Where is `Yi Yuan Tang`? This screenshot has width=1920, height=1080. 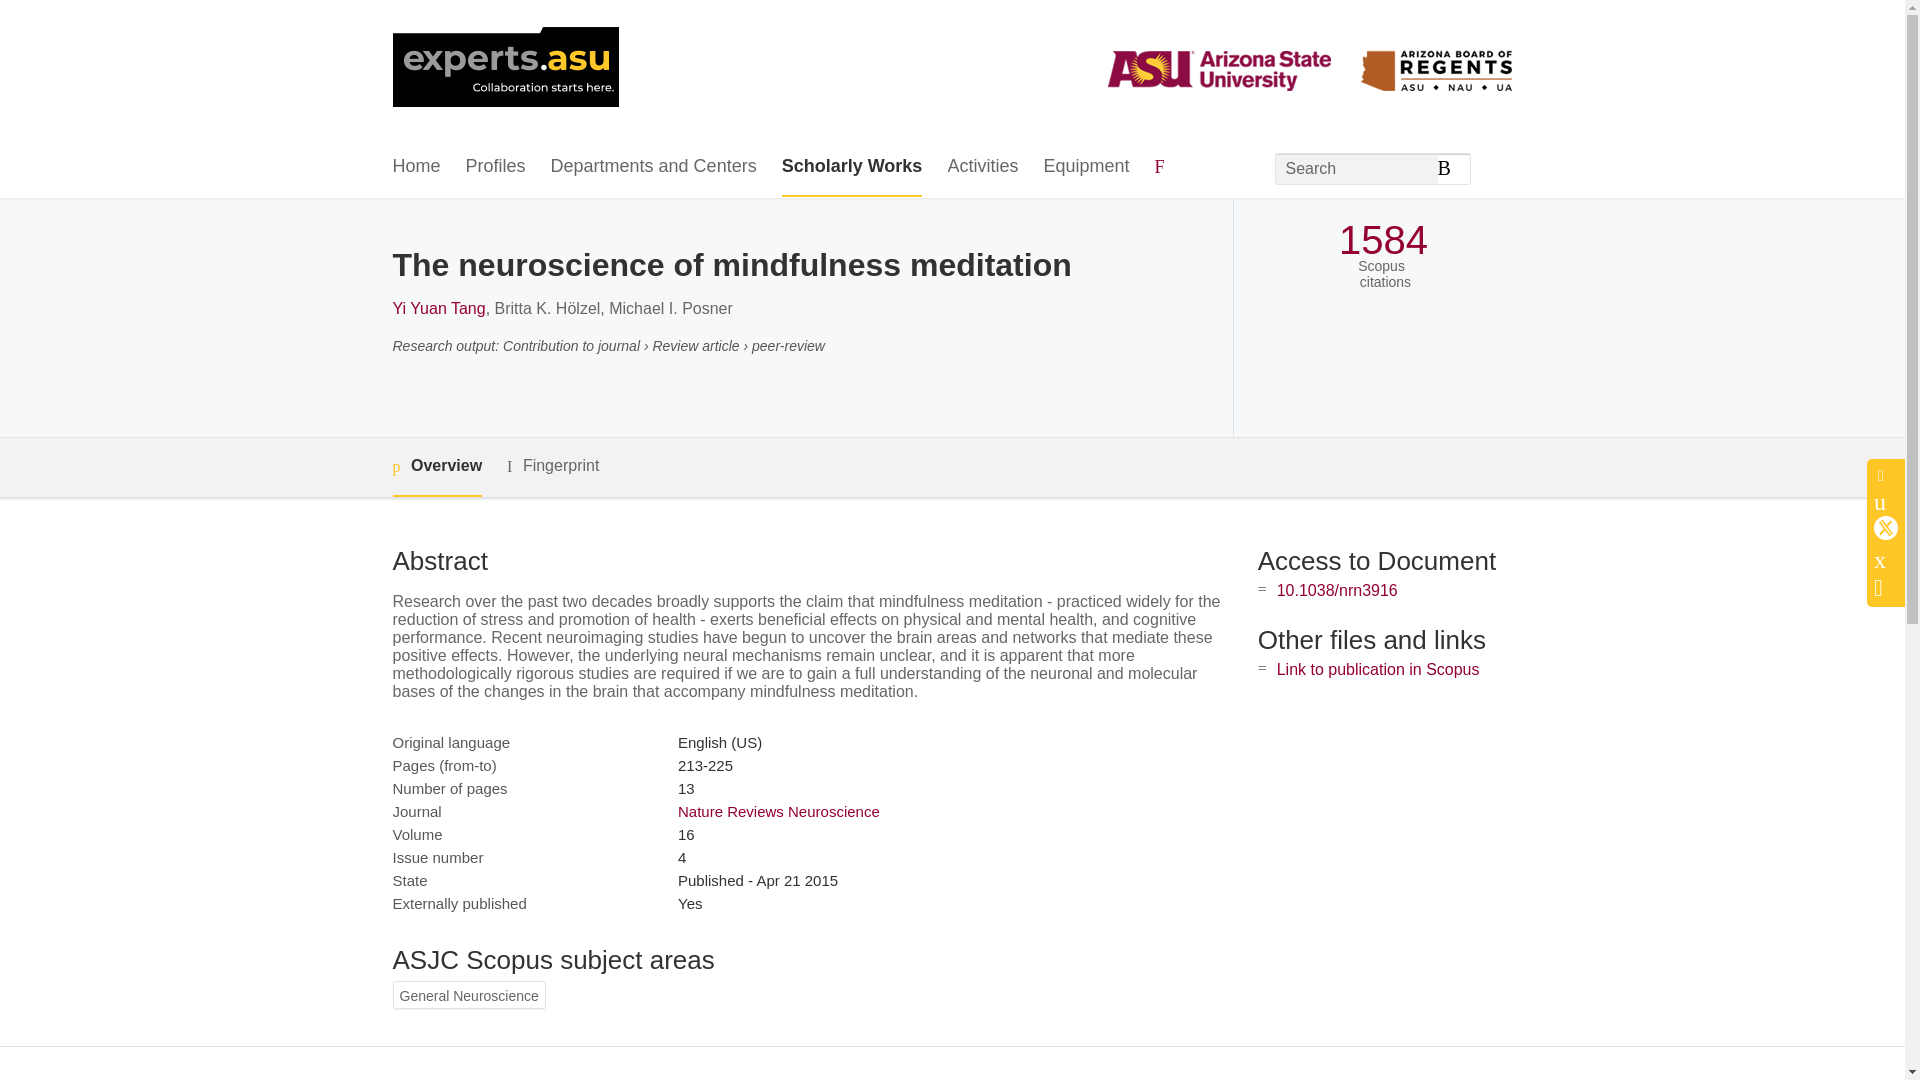 Yi Yuan Tang is located at coordinates (438, 308).